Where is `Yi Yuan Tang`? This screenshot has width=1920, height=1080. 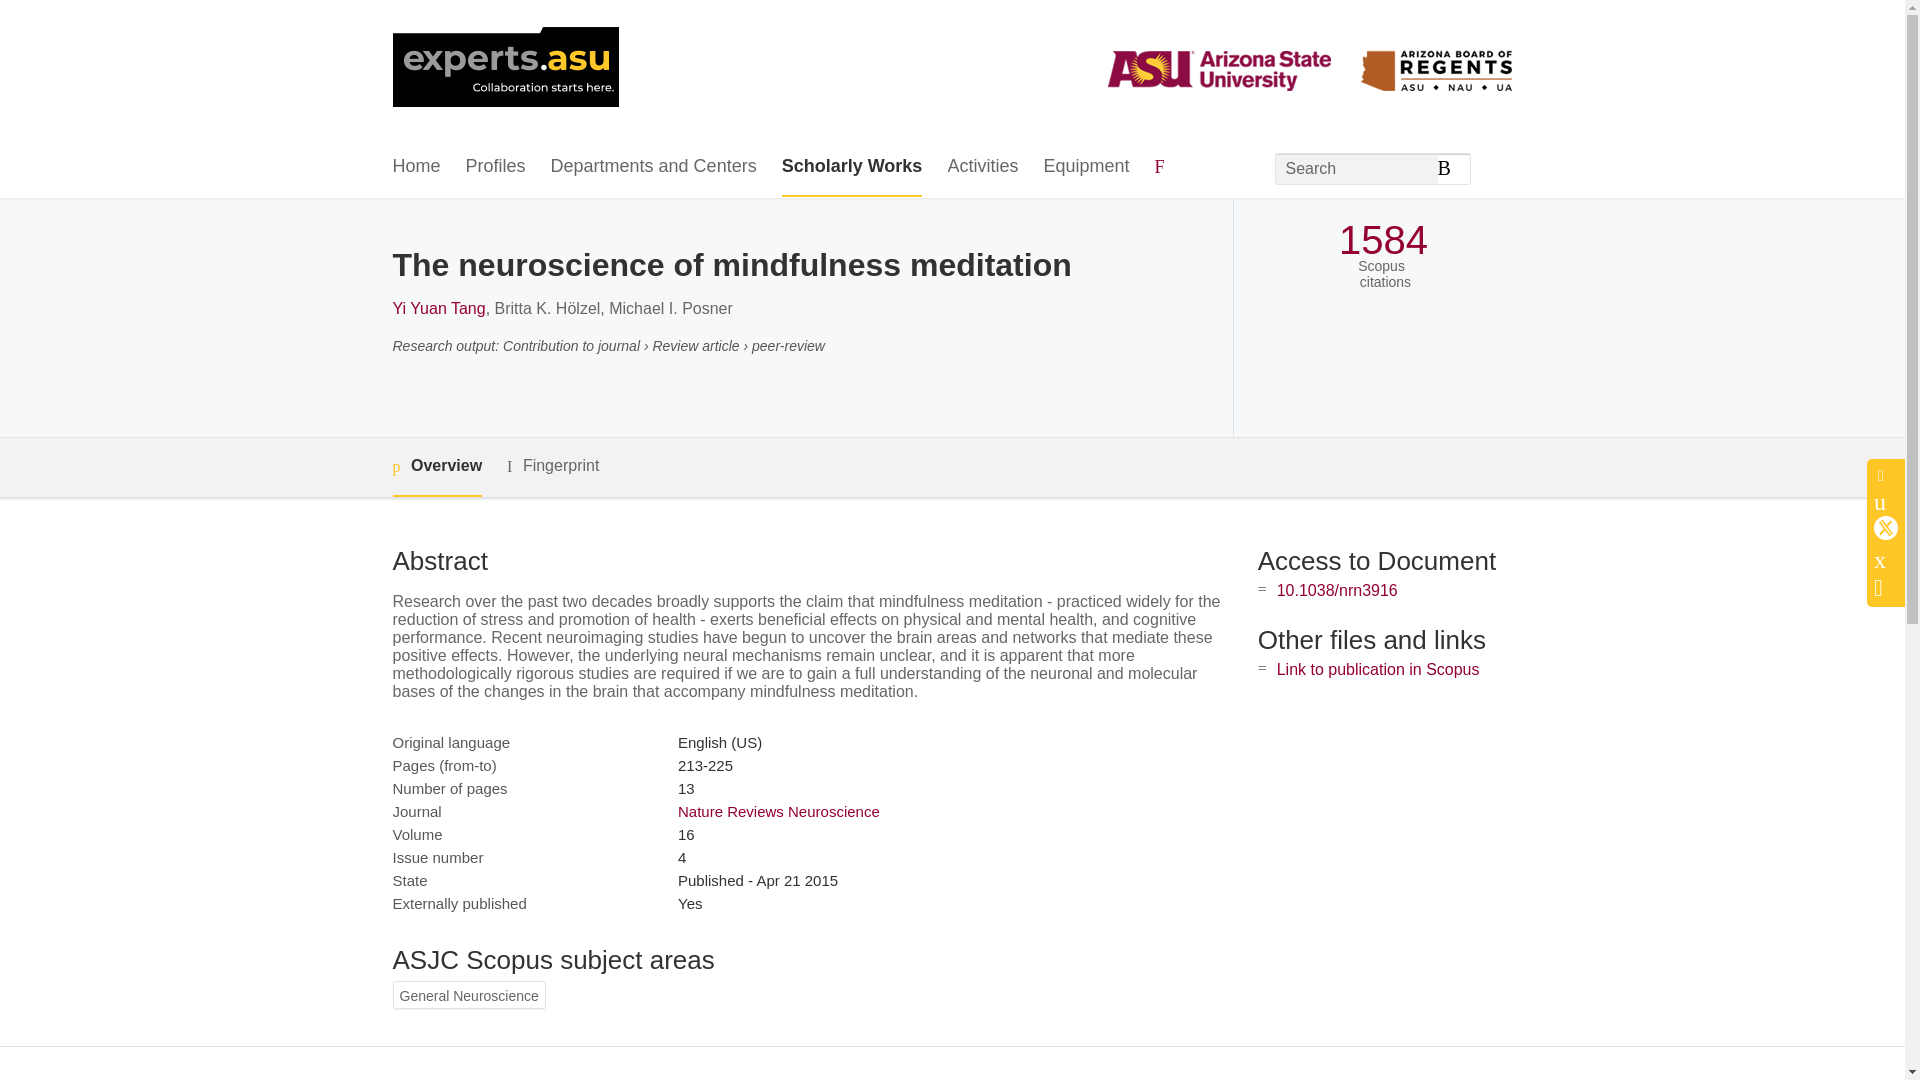 Yi Yuan Tang is located at coordinates (438, 308).